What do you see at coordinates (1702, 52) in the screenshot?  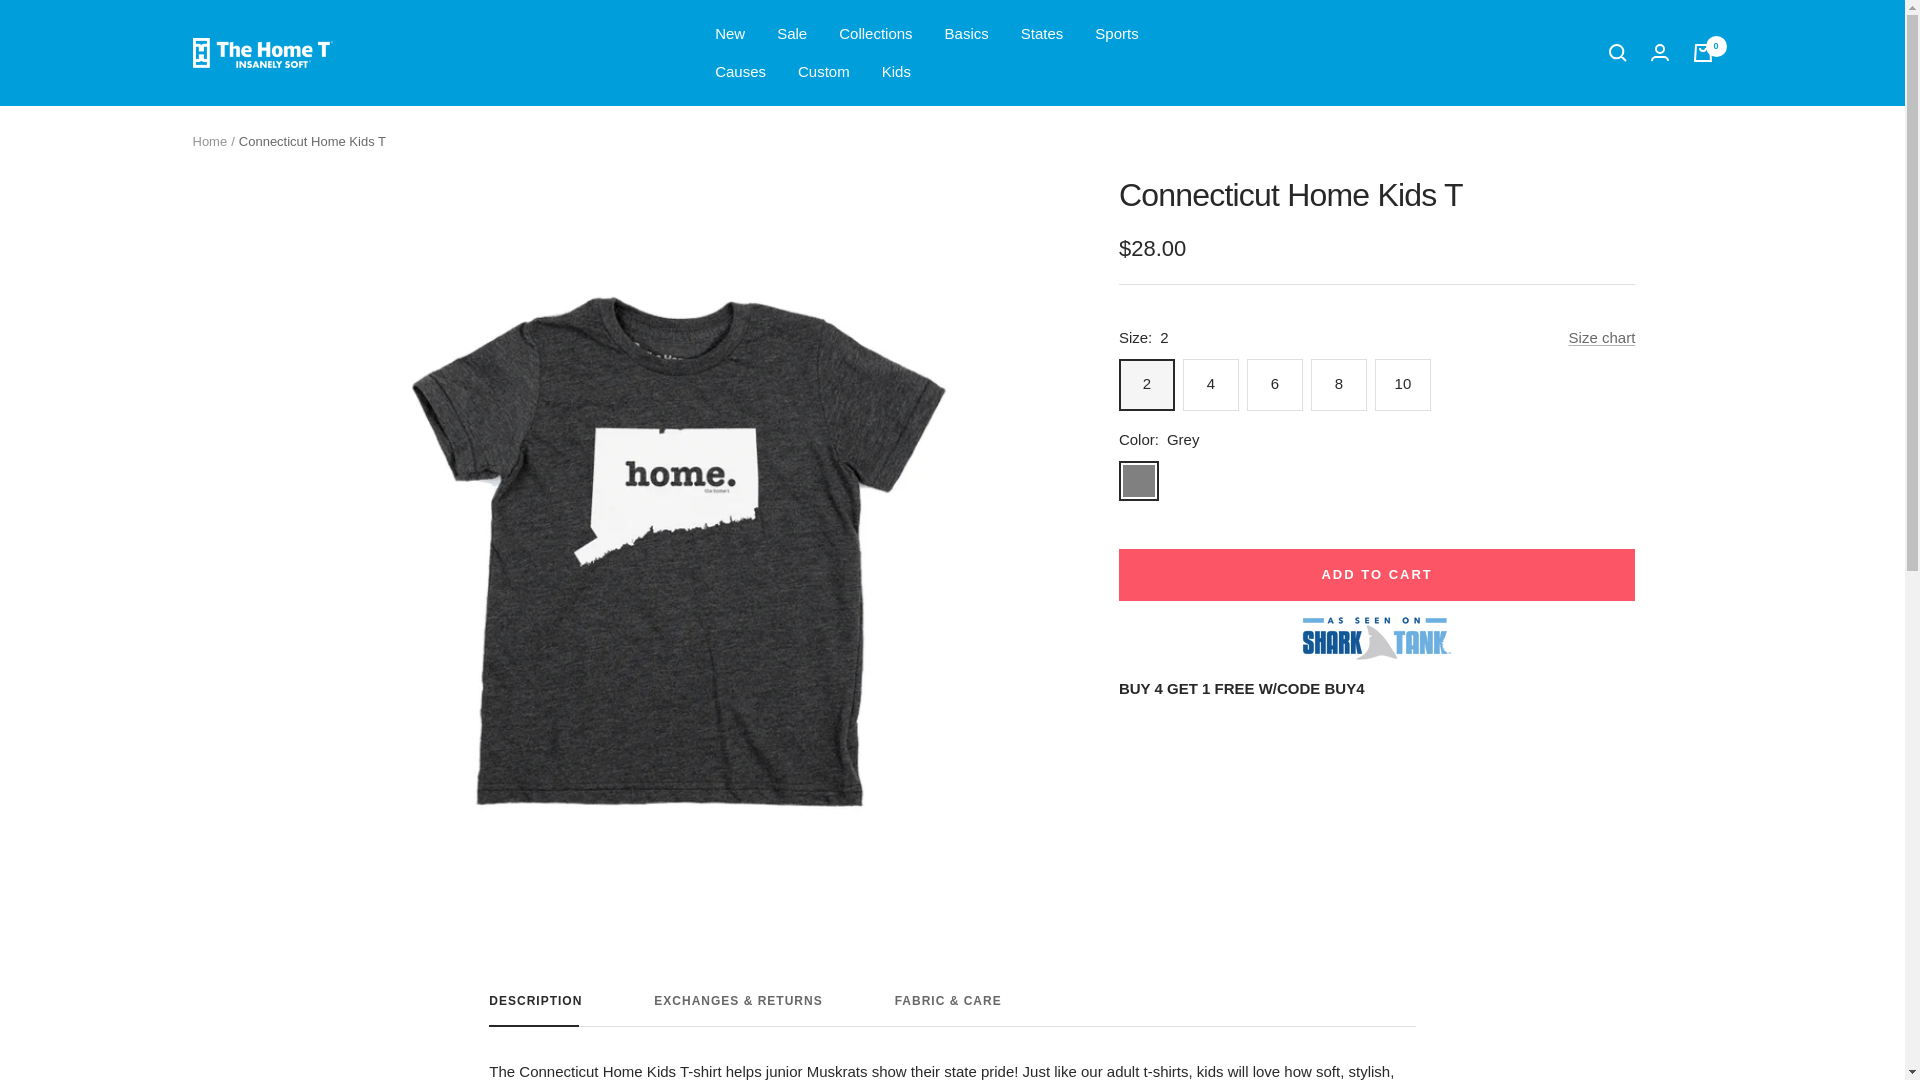 I see `0` at bounding box center [1702, 52].